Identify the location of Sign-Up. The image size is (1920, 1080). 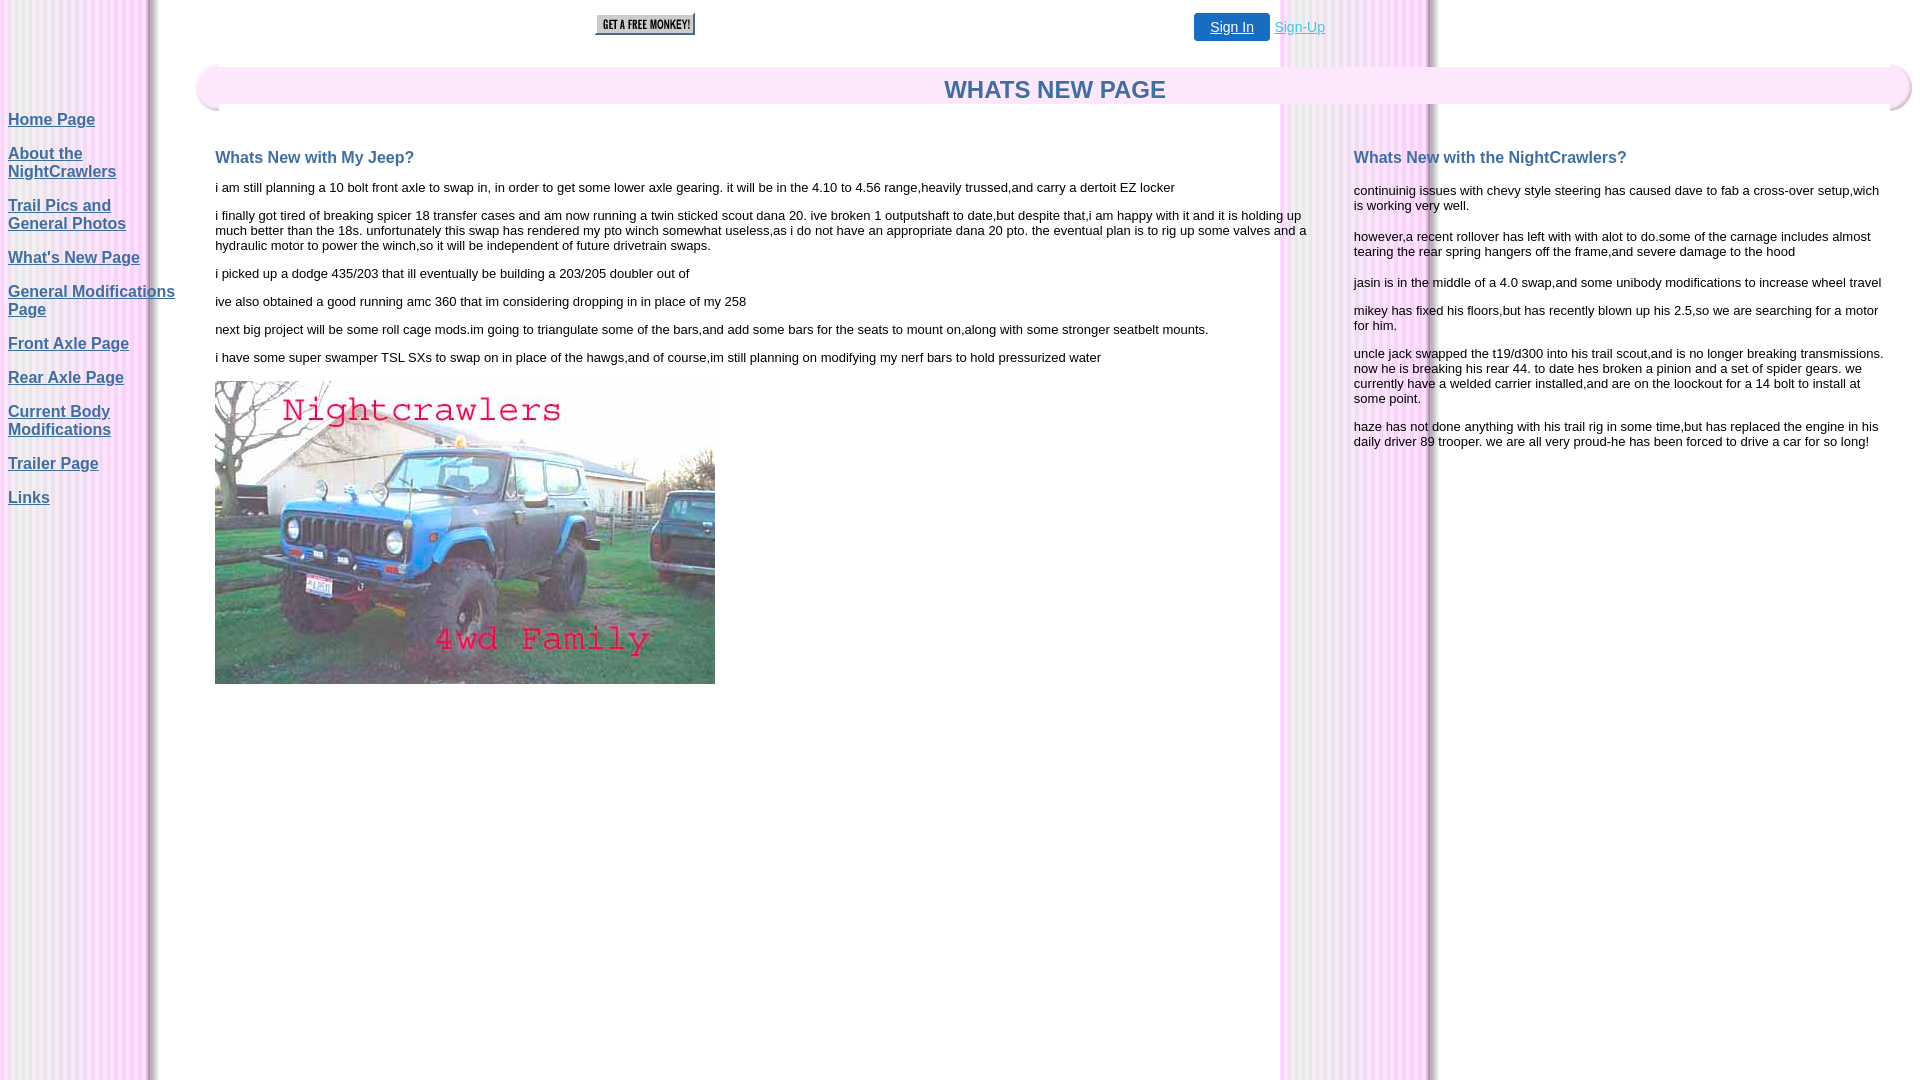
(1300, 27).